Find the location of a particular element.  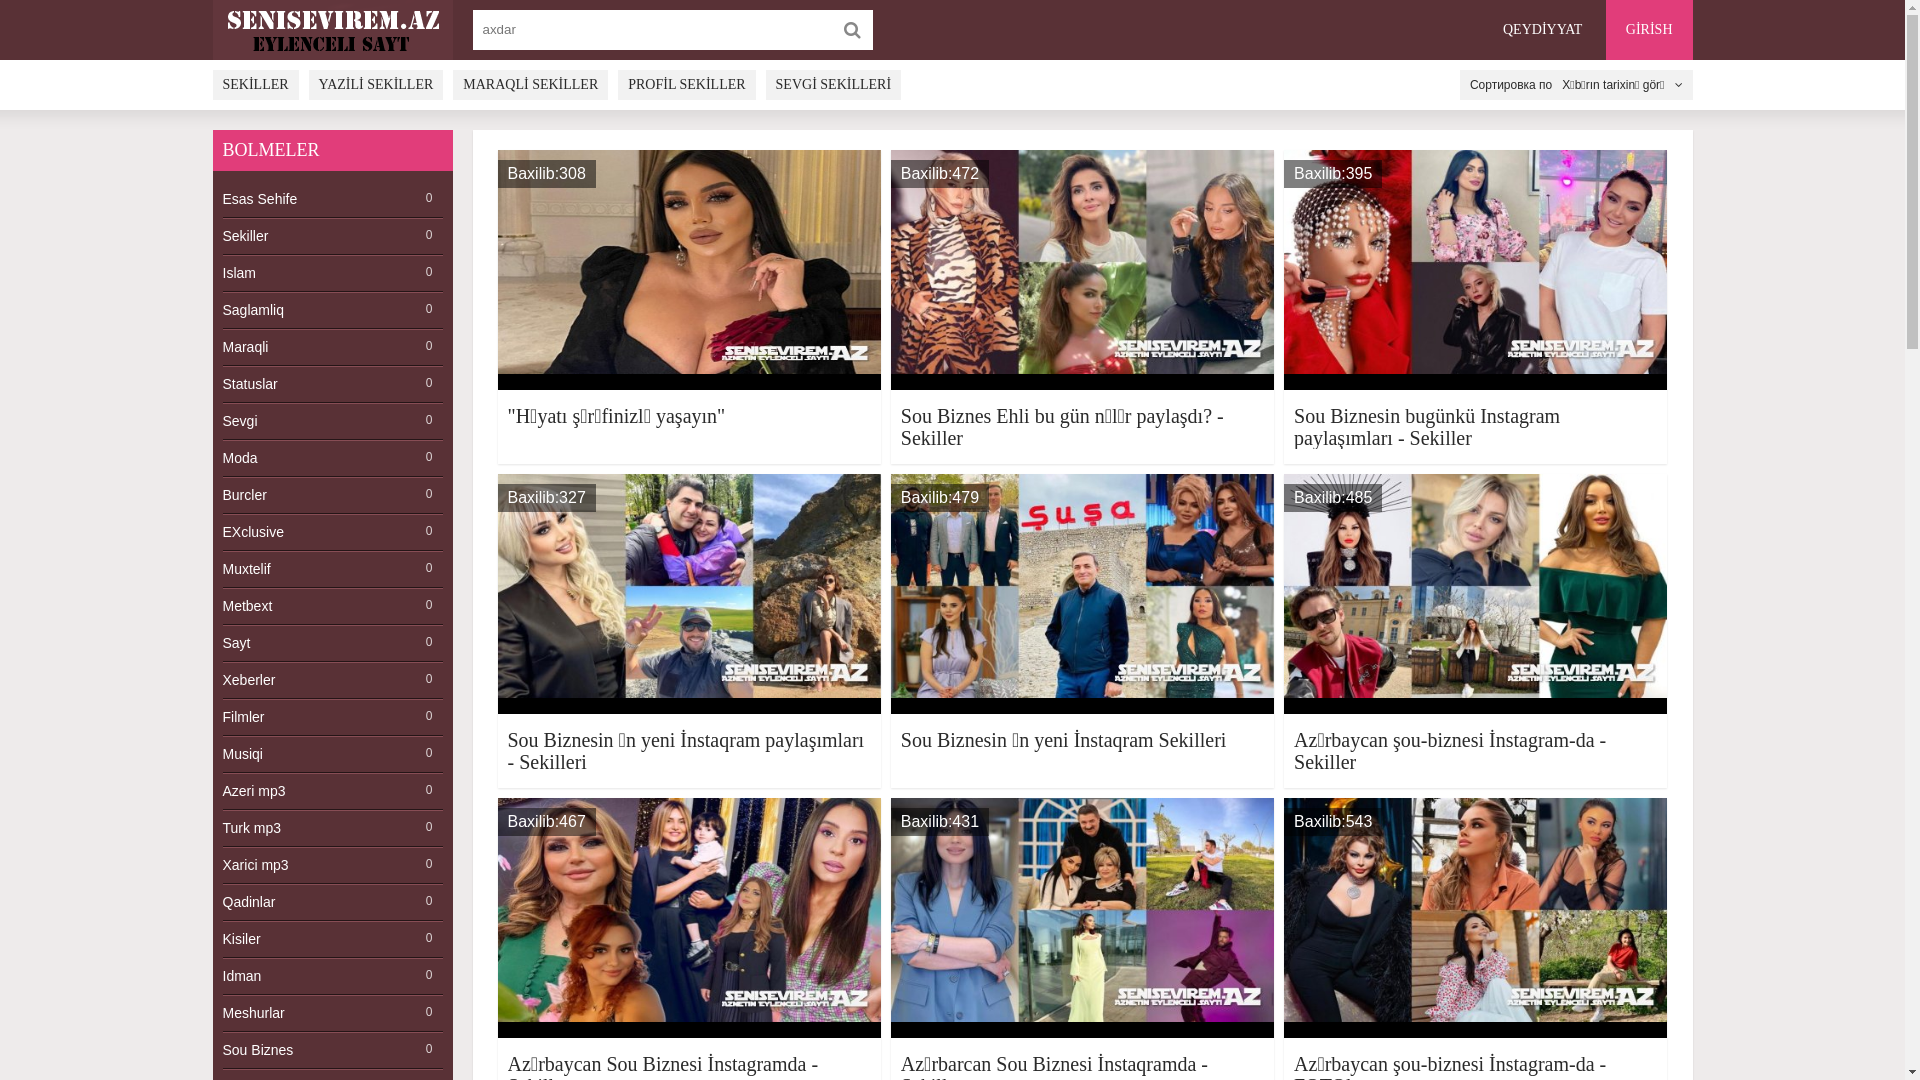

Turk mp3 is located at coordinates (332, 828).